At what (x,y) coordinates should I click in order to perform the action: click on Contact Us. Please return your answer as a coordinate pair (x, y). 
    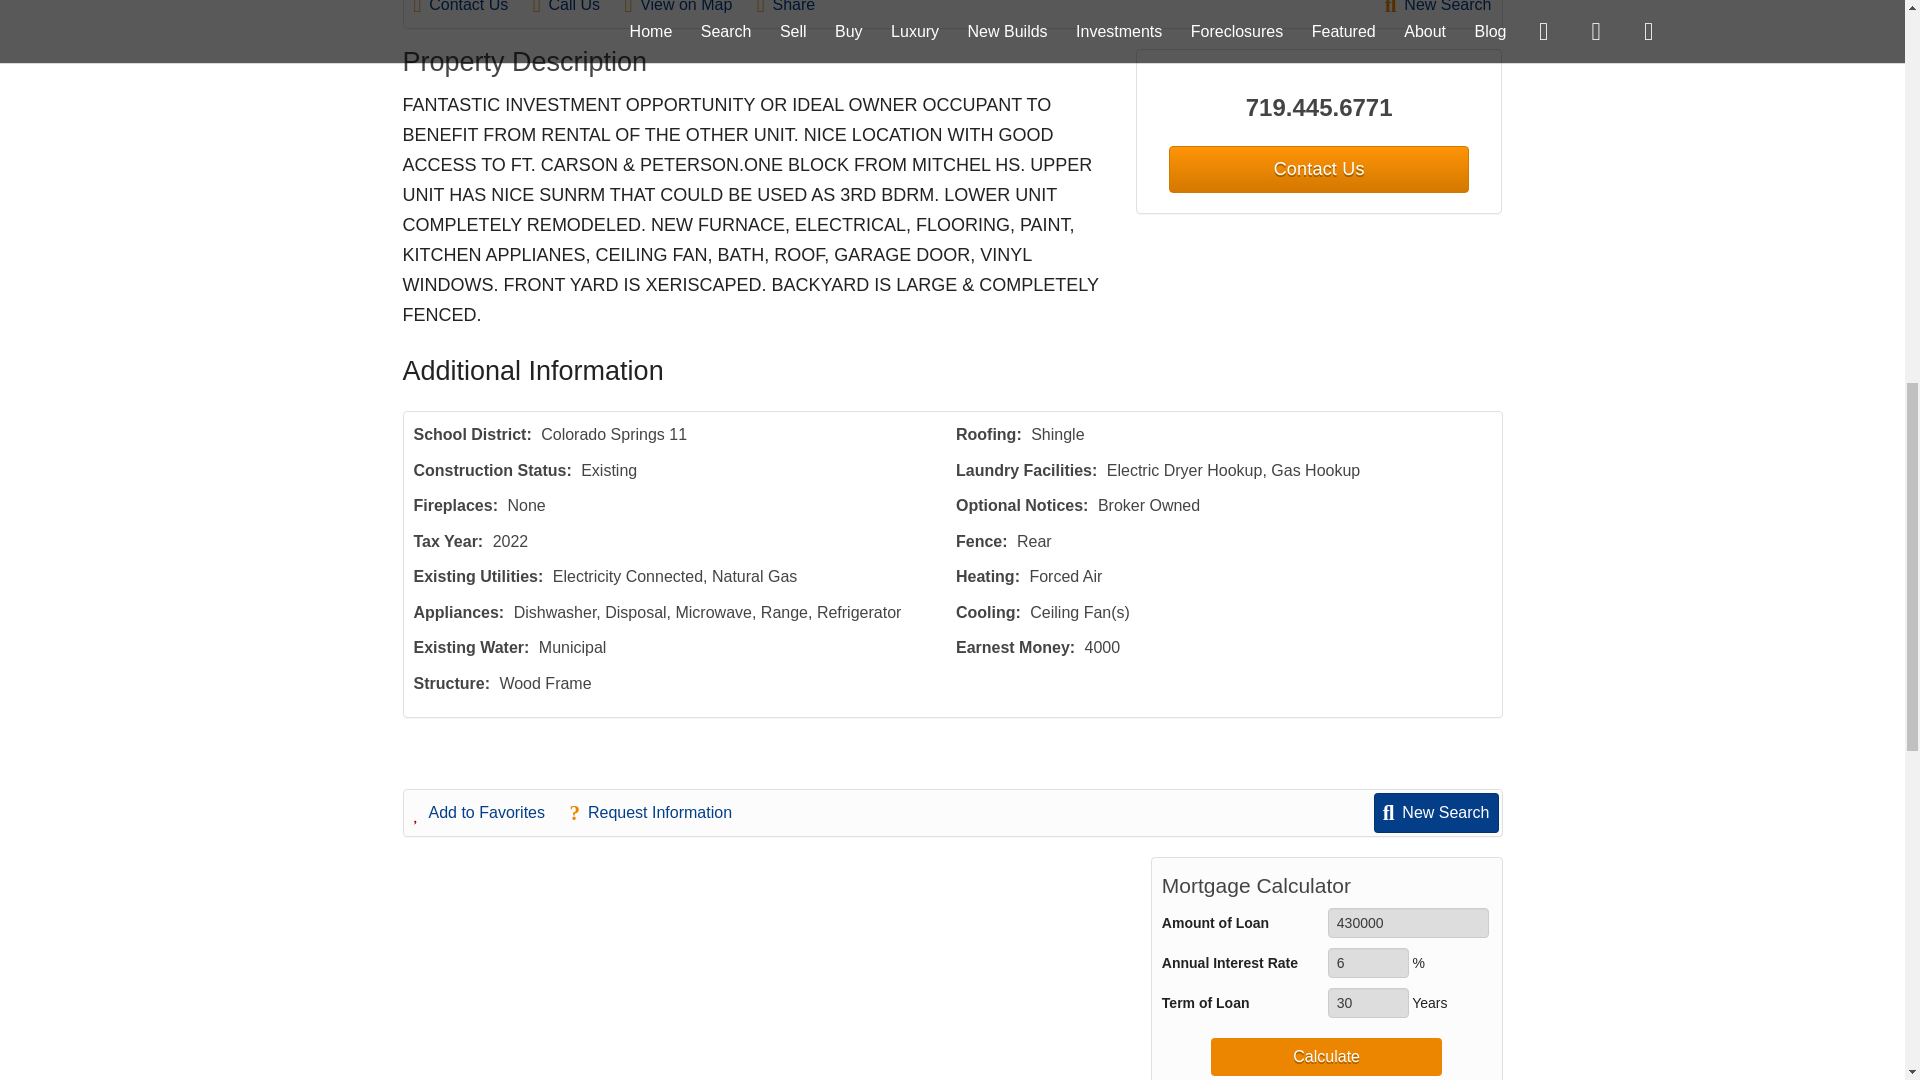
    Looking at the image, I should click on (472, 10).